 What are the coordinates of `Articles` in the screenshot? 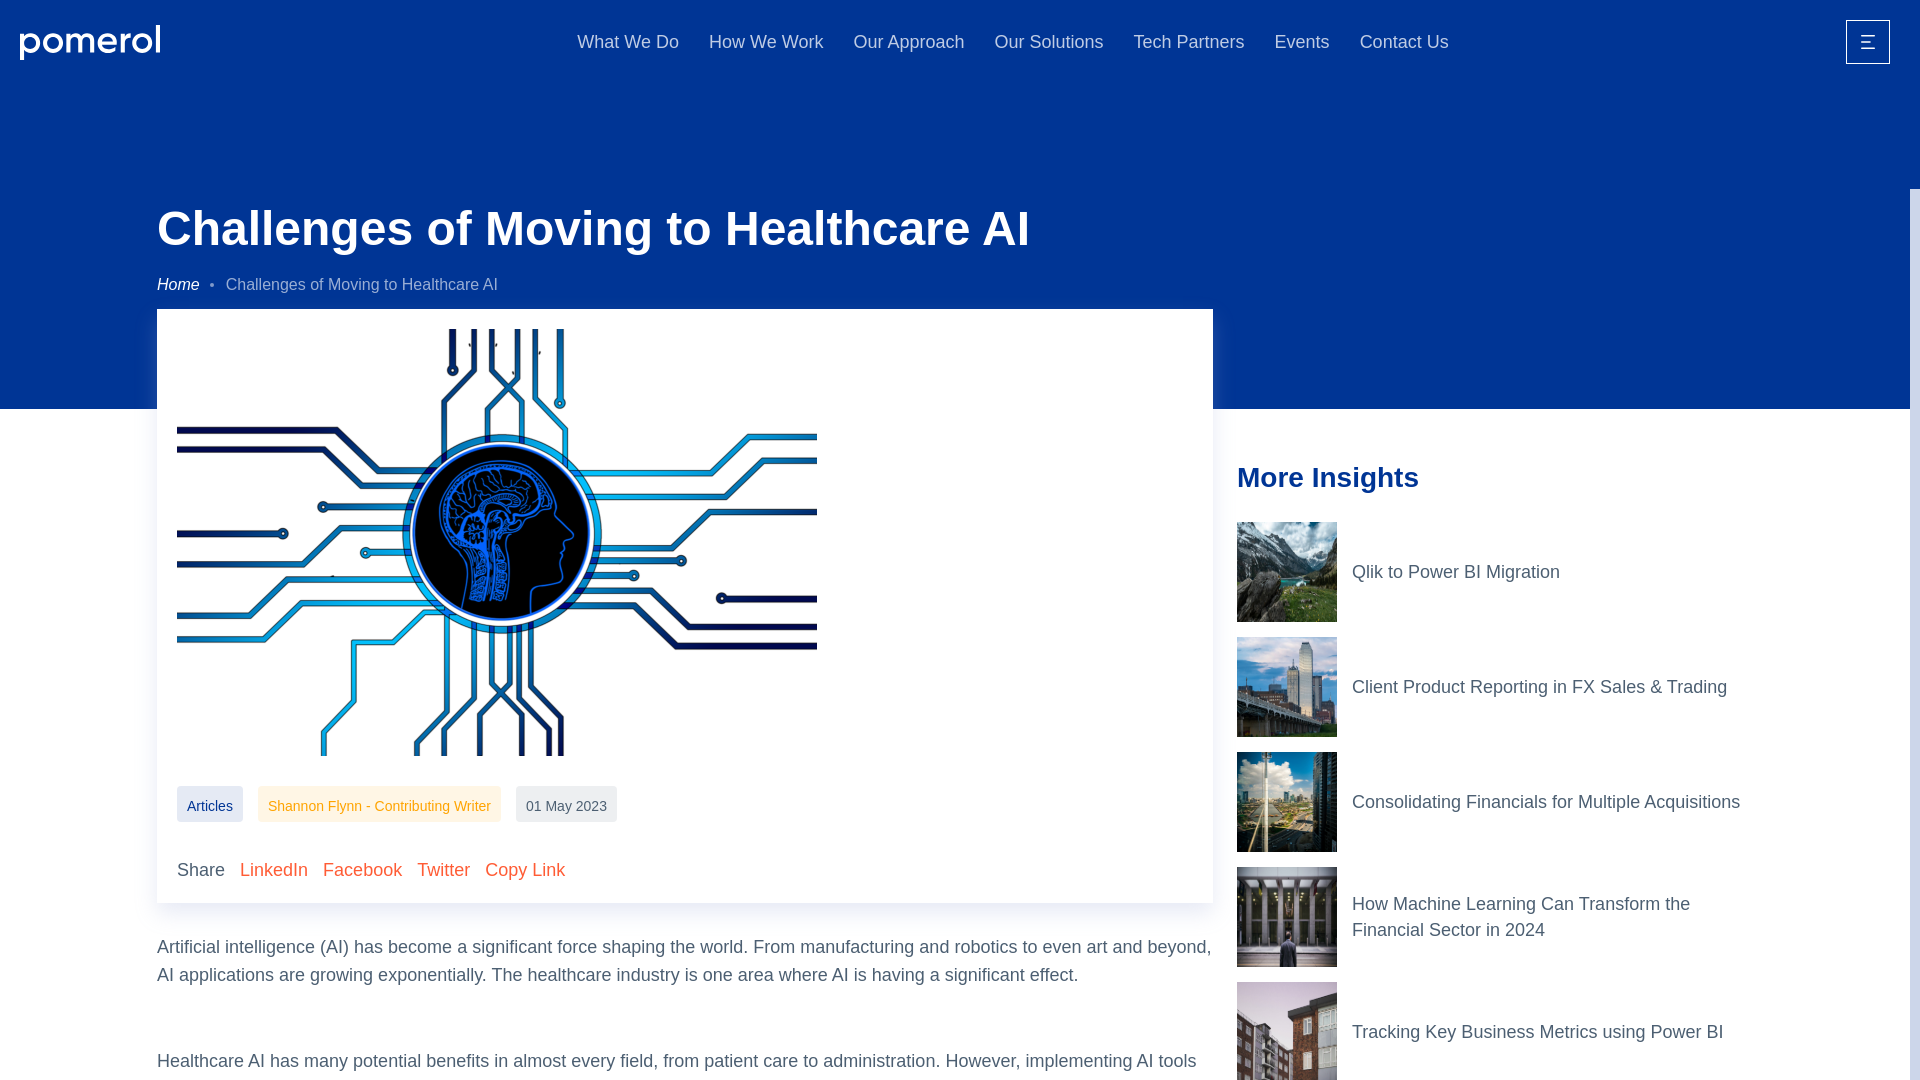 It's located at (210, 804).